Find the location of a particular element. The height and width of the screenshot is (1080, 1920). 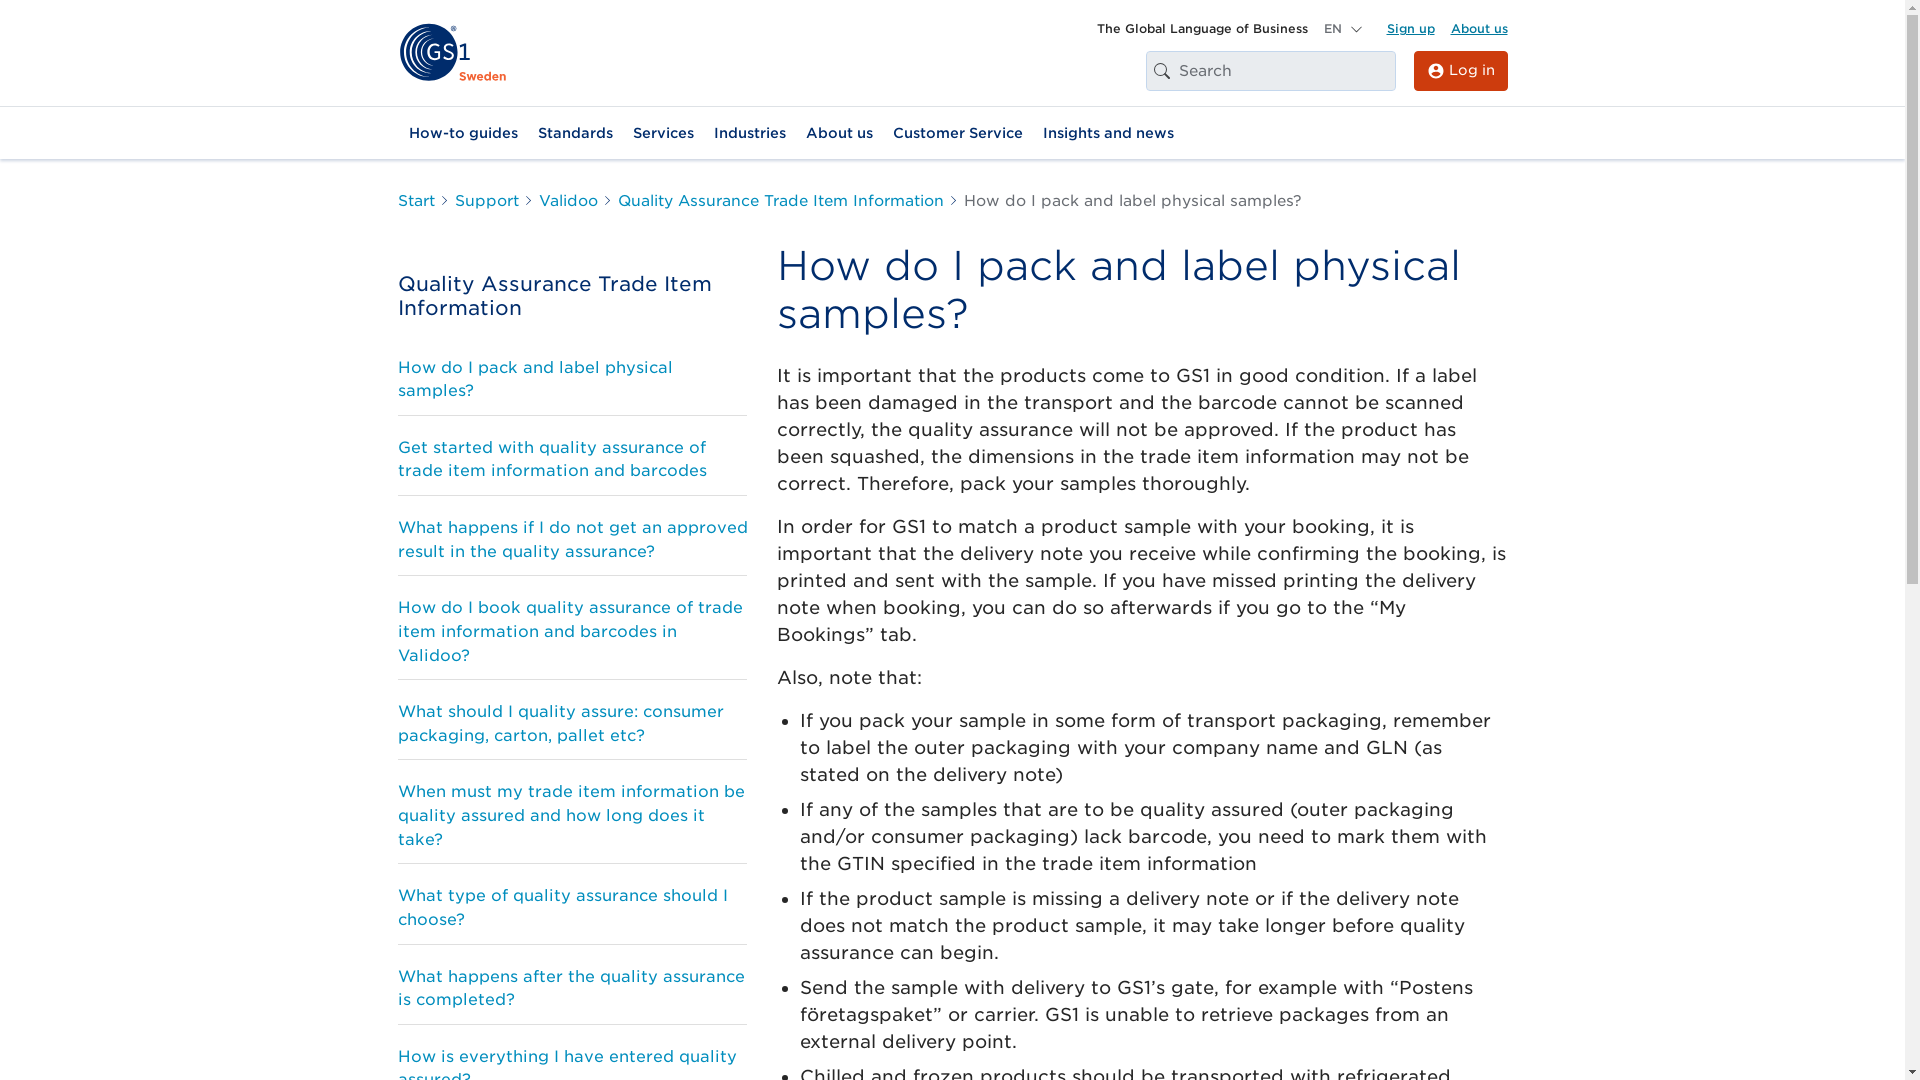

Log in is located at coordinates (1460, 70).